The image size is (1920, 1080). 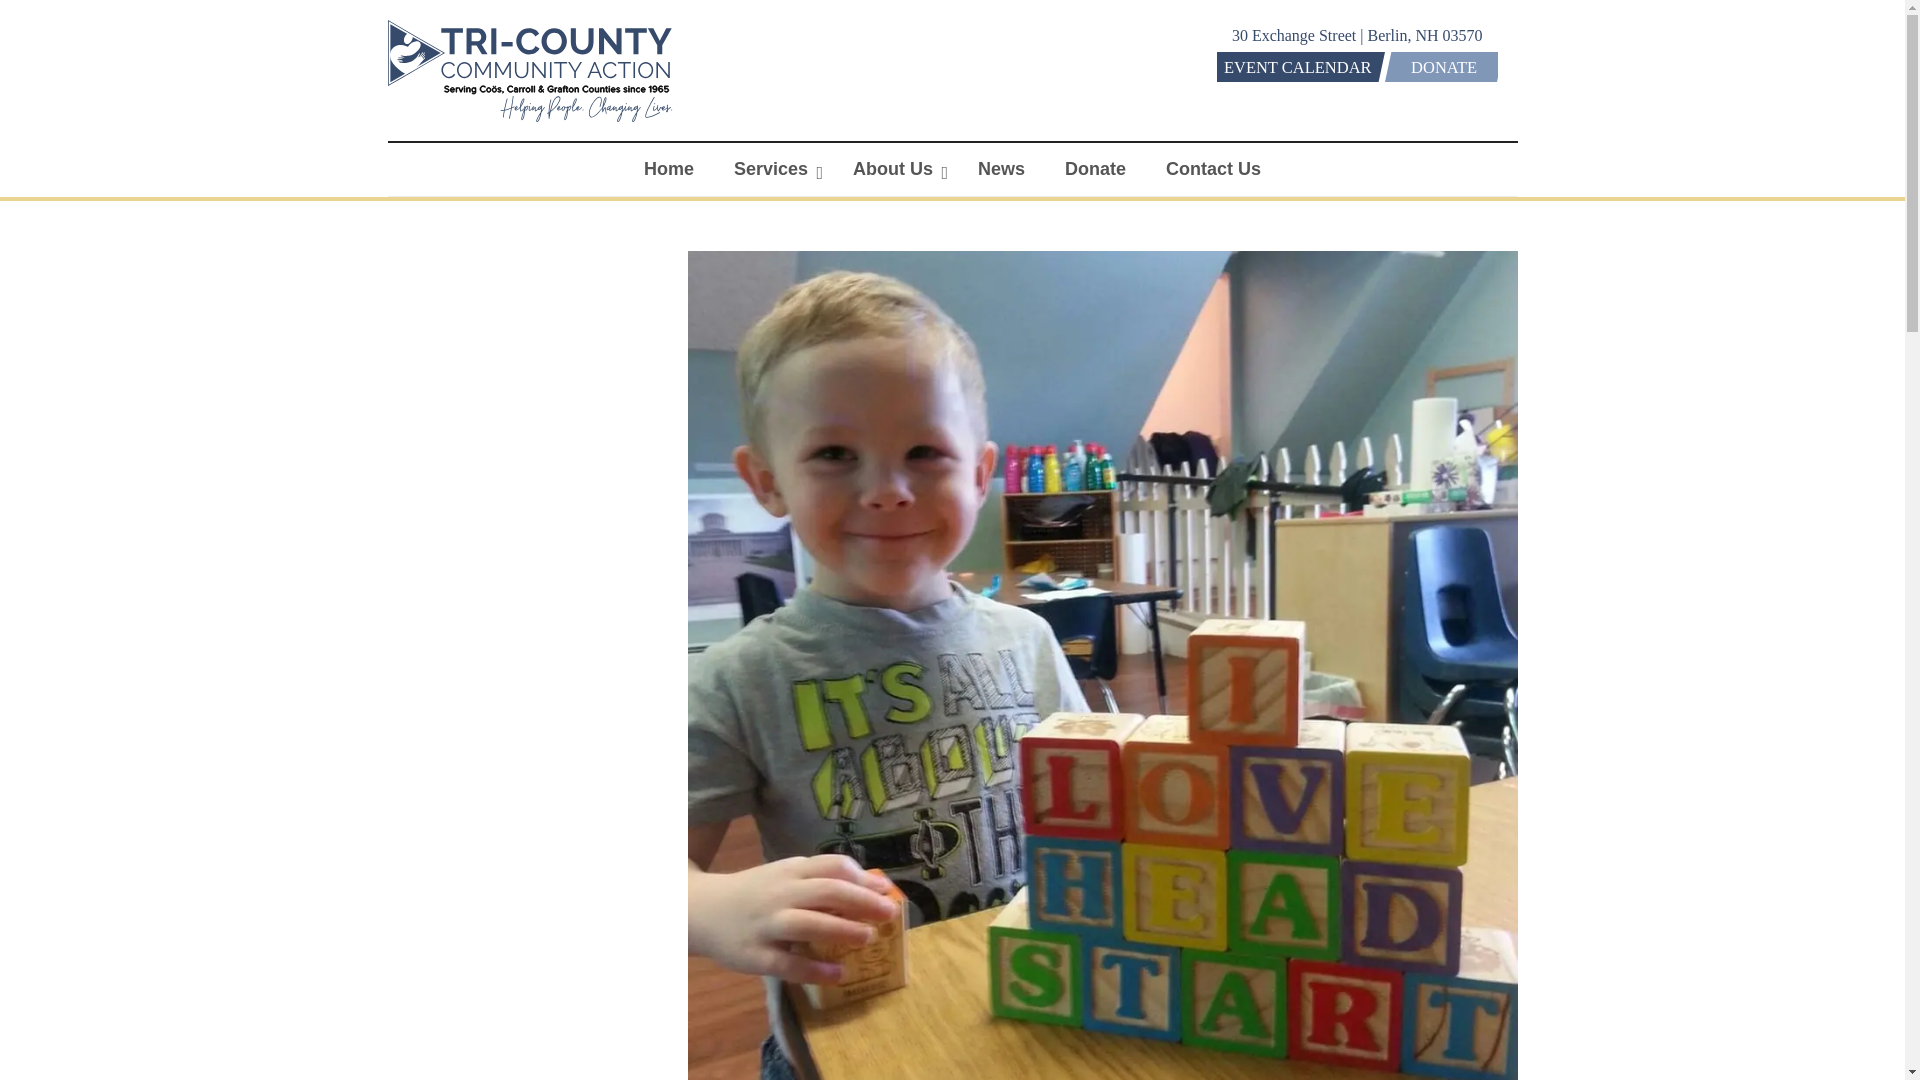 What do you see at coordinates (1095, 168) in the screenshot?
I see `Donate` at bounding box center [1095, 168].